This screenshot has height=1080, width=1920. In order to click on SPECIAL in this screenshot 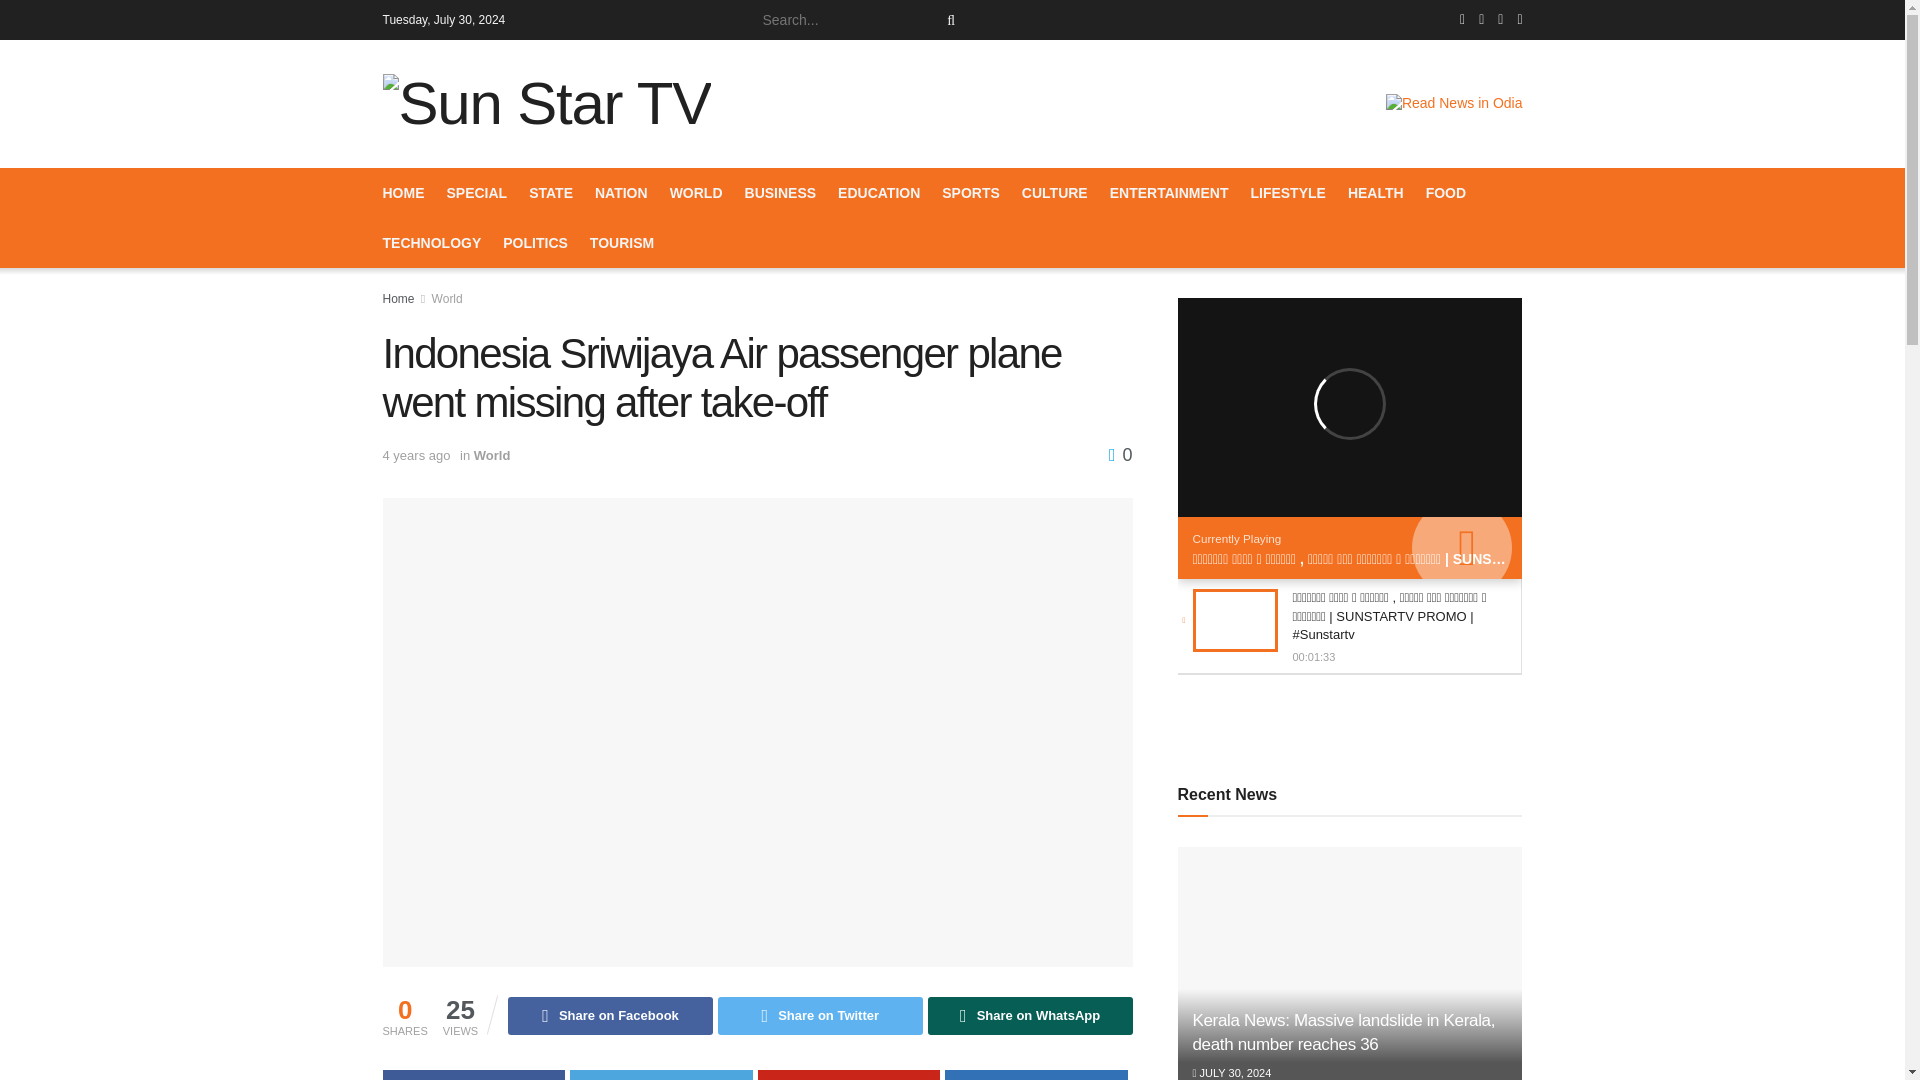, I will do `click(476, 193)`.